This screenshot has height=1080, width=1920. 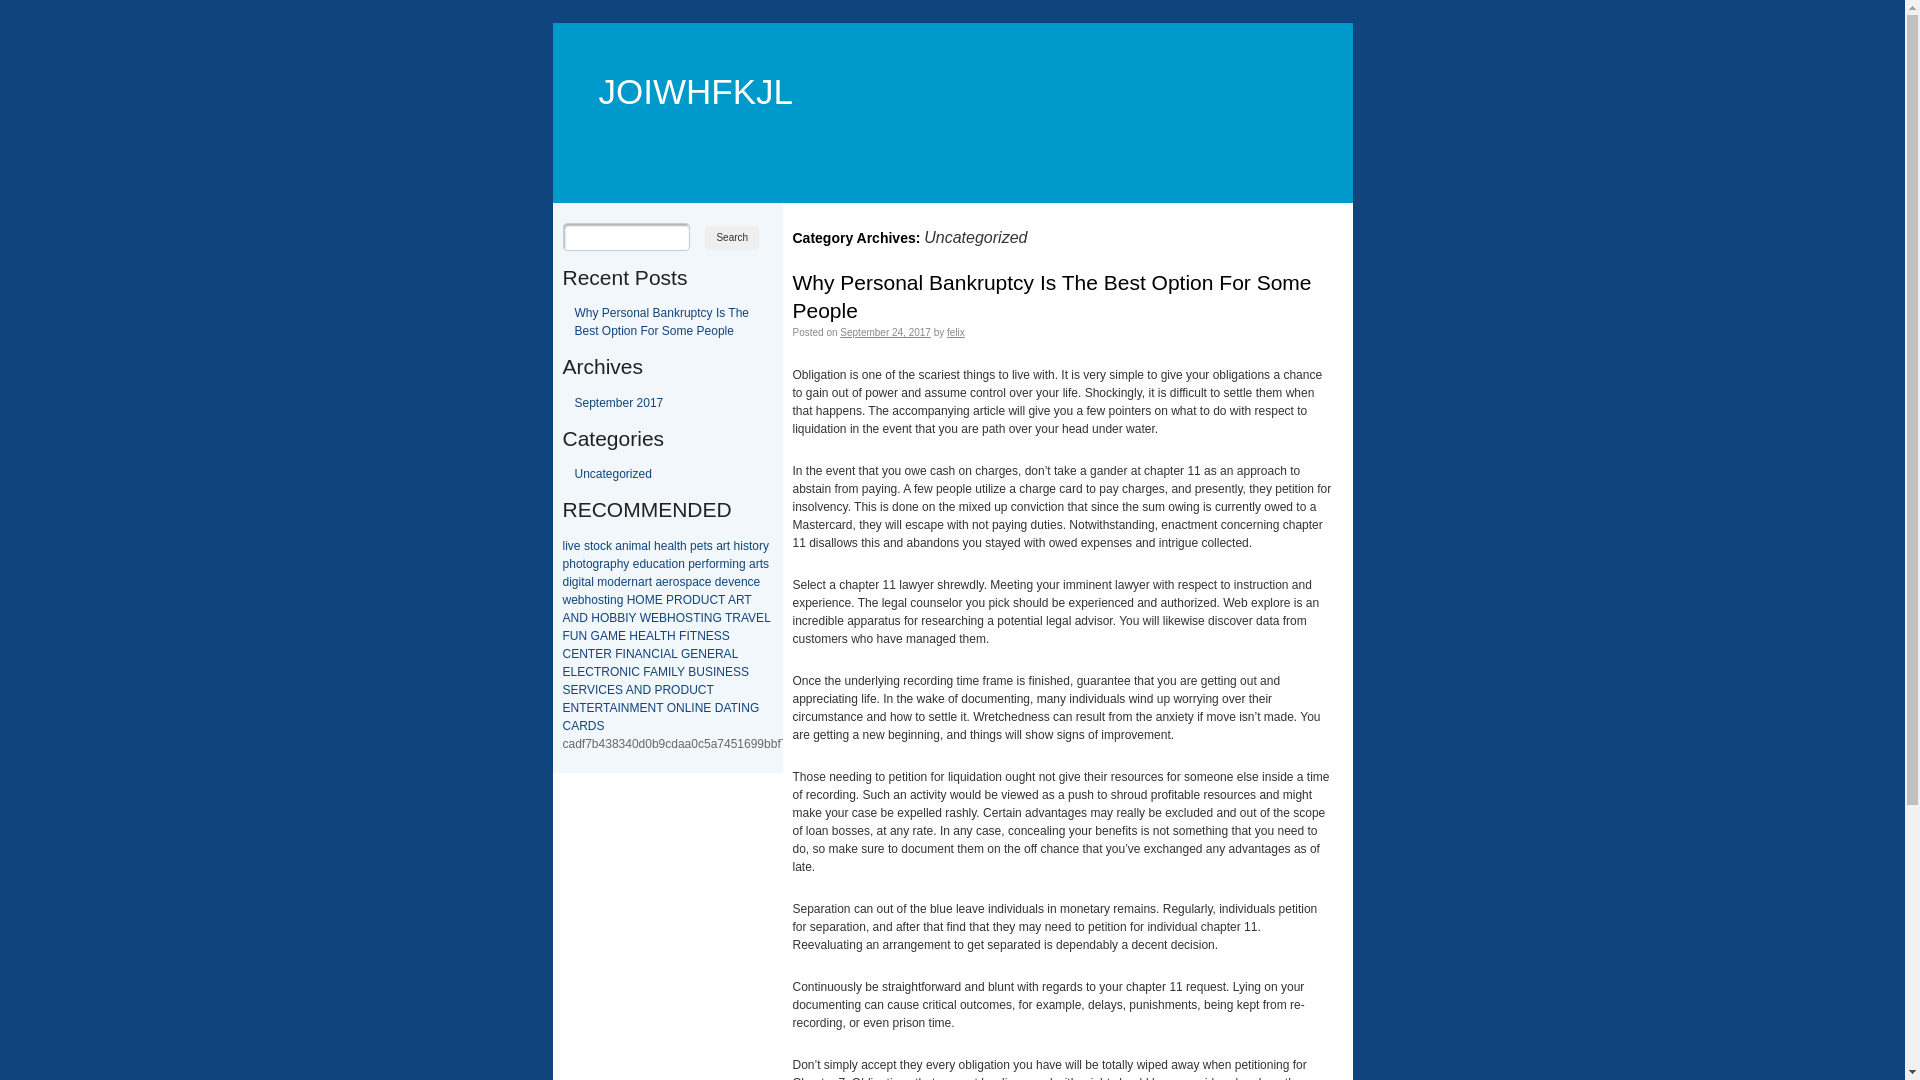 I want to click on r, so click(x=671, y=582).